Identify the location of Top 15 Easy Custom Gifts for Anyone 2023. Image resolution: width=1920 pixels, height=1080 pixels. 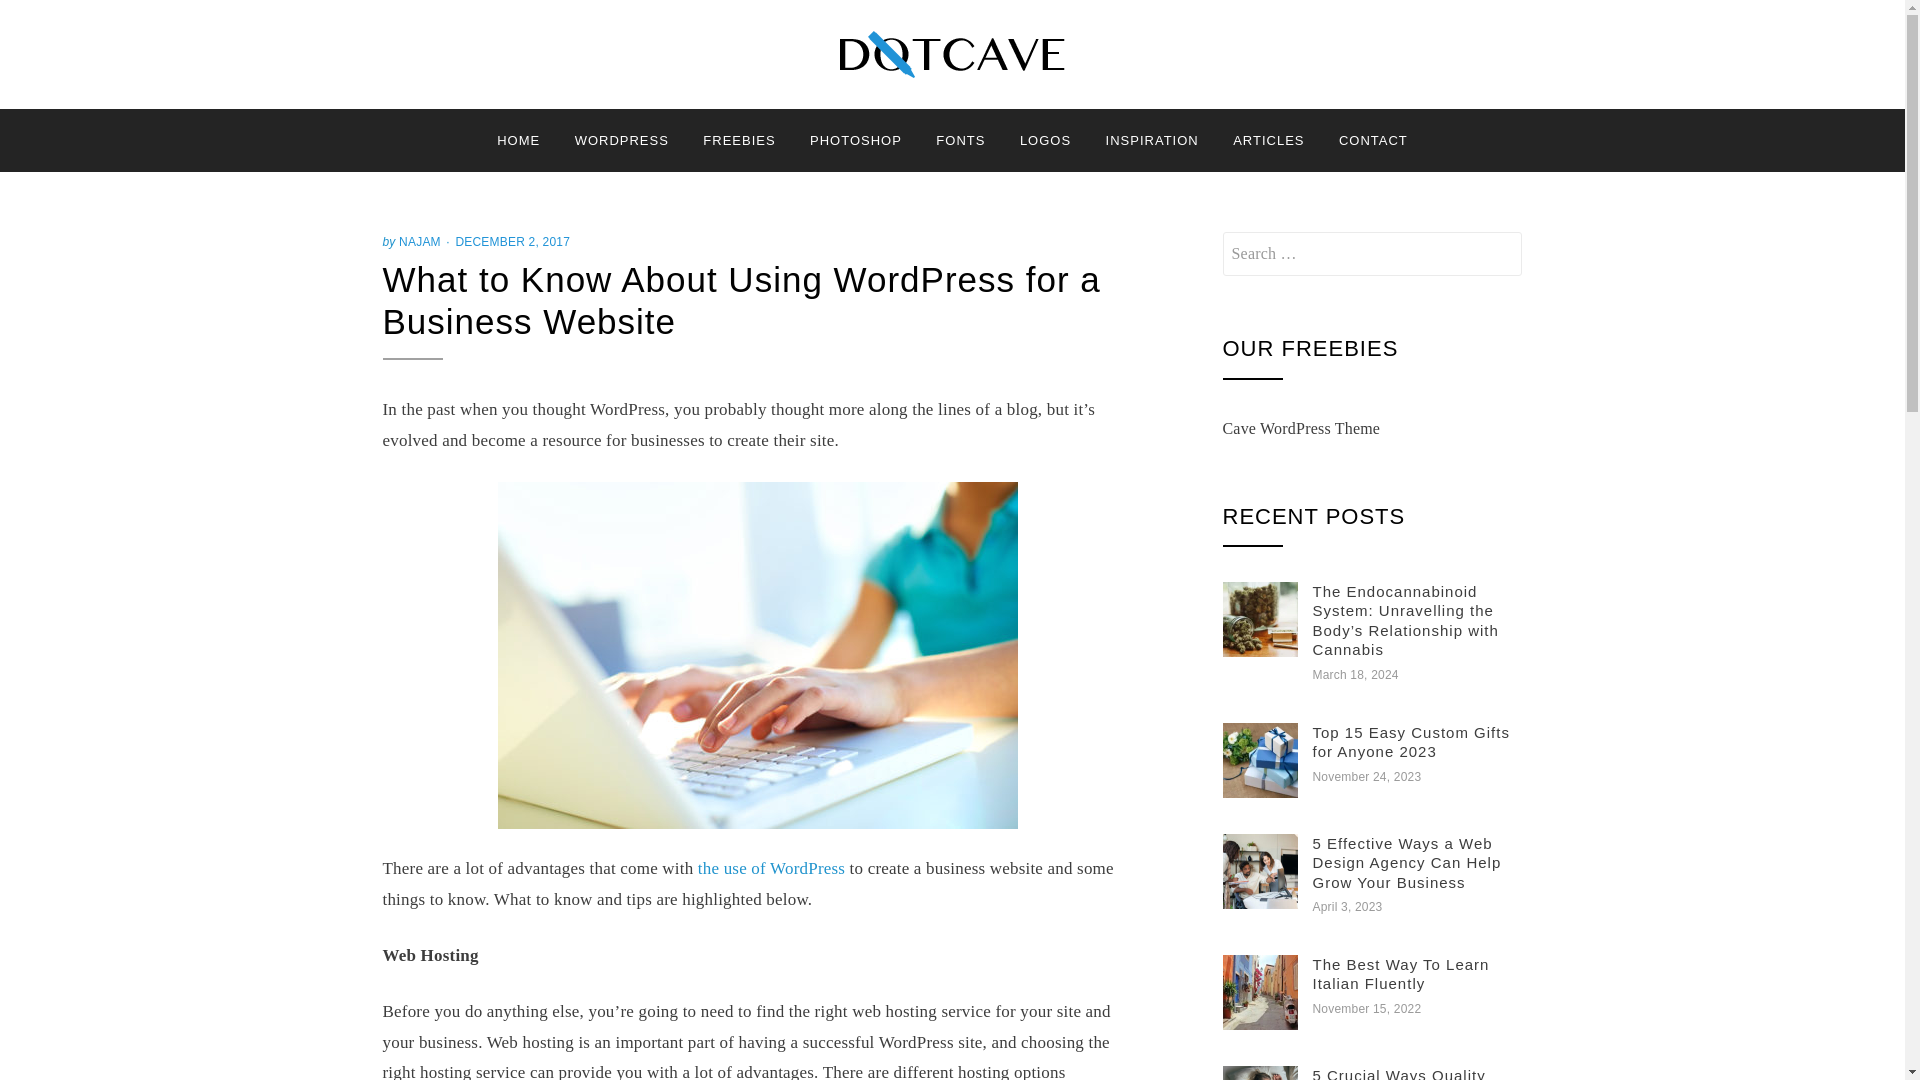
(1410, 742).